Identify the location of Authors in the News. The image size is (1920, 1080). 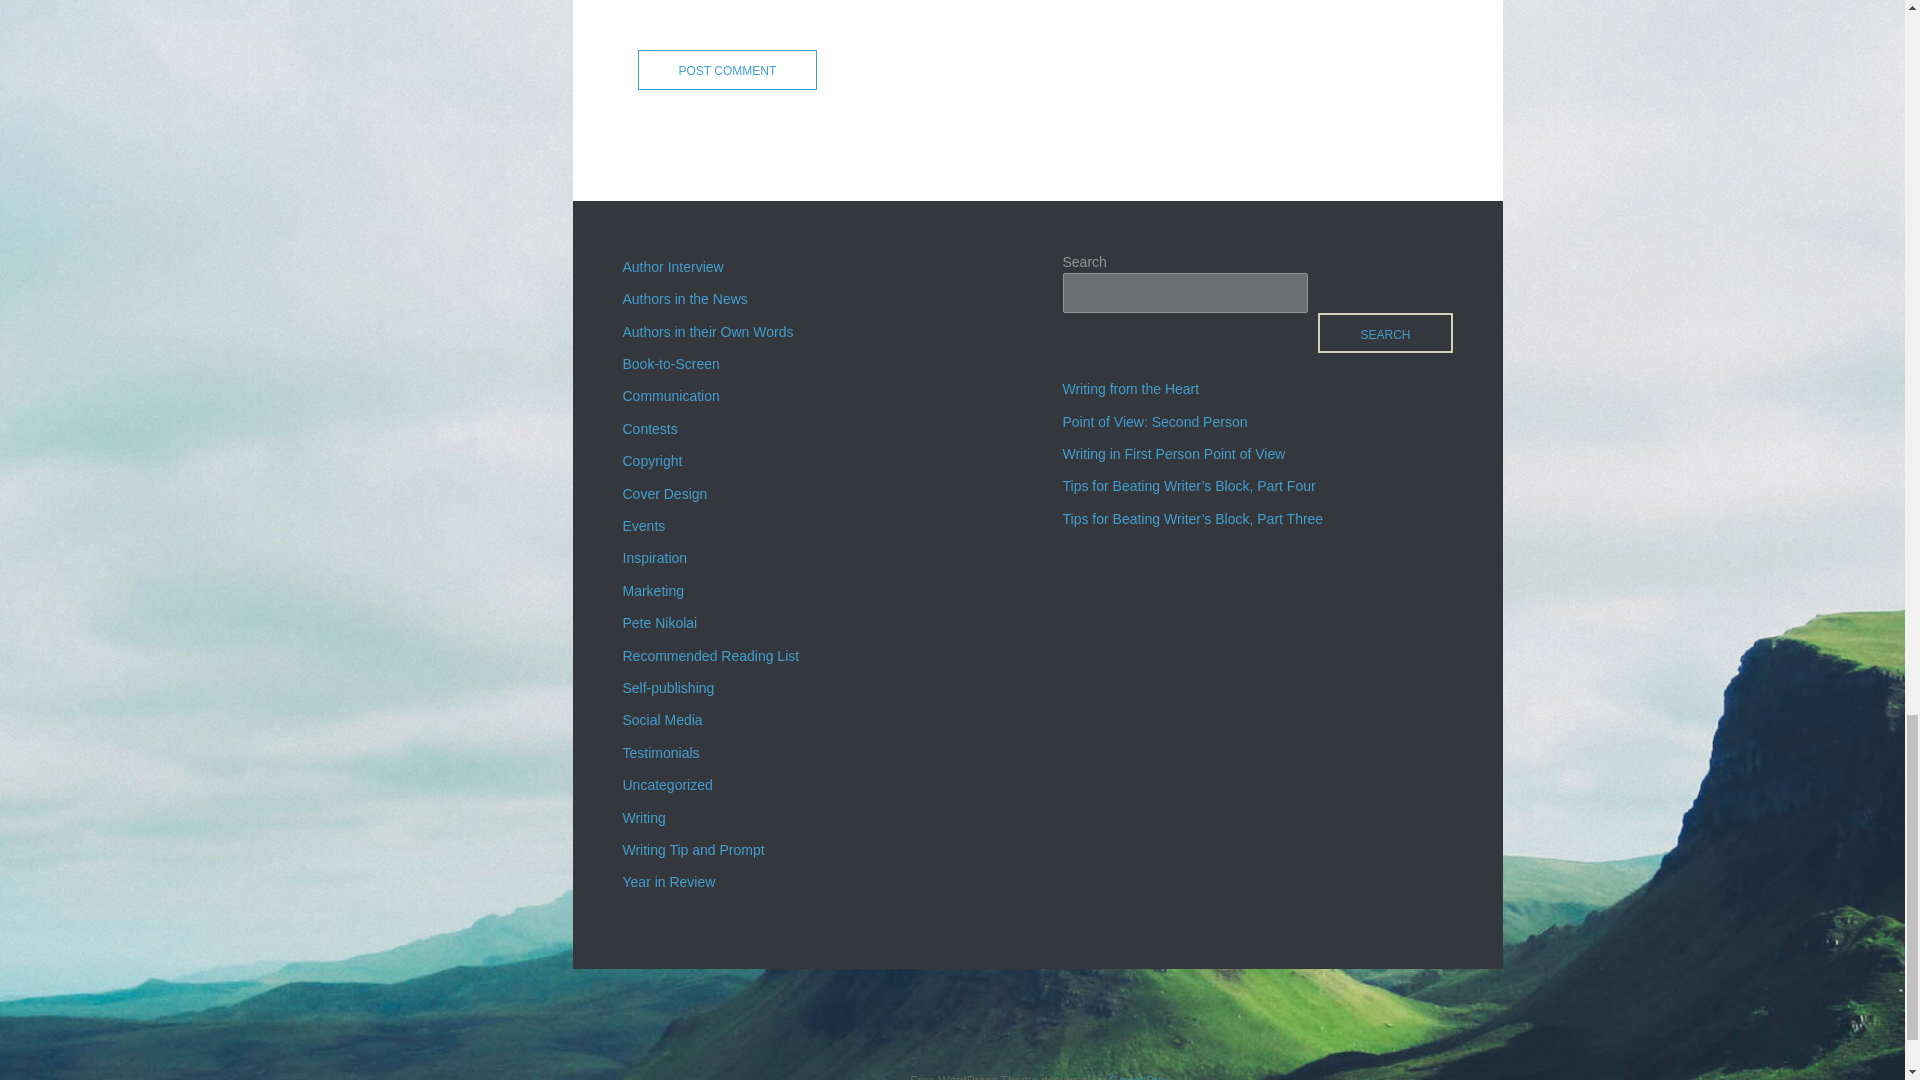
(684, 298).